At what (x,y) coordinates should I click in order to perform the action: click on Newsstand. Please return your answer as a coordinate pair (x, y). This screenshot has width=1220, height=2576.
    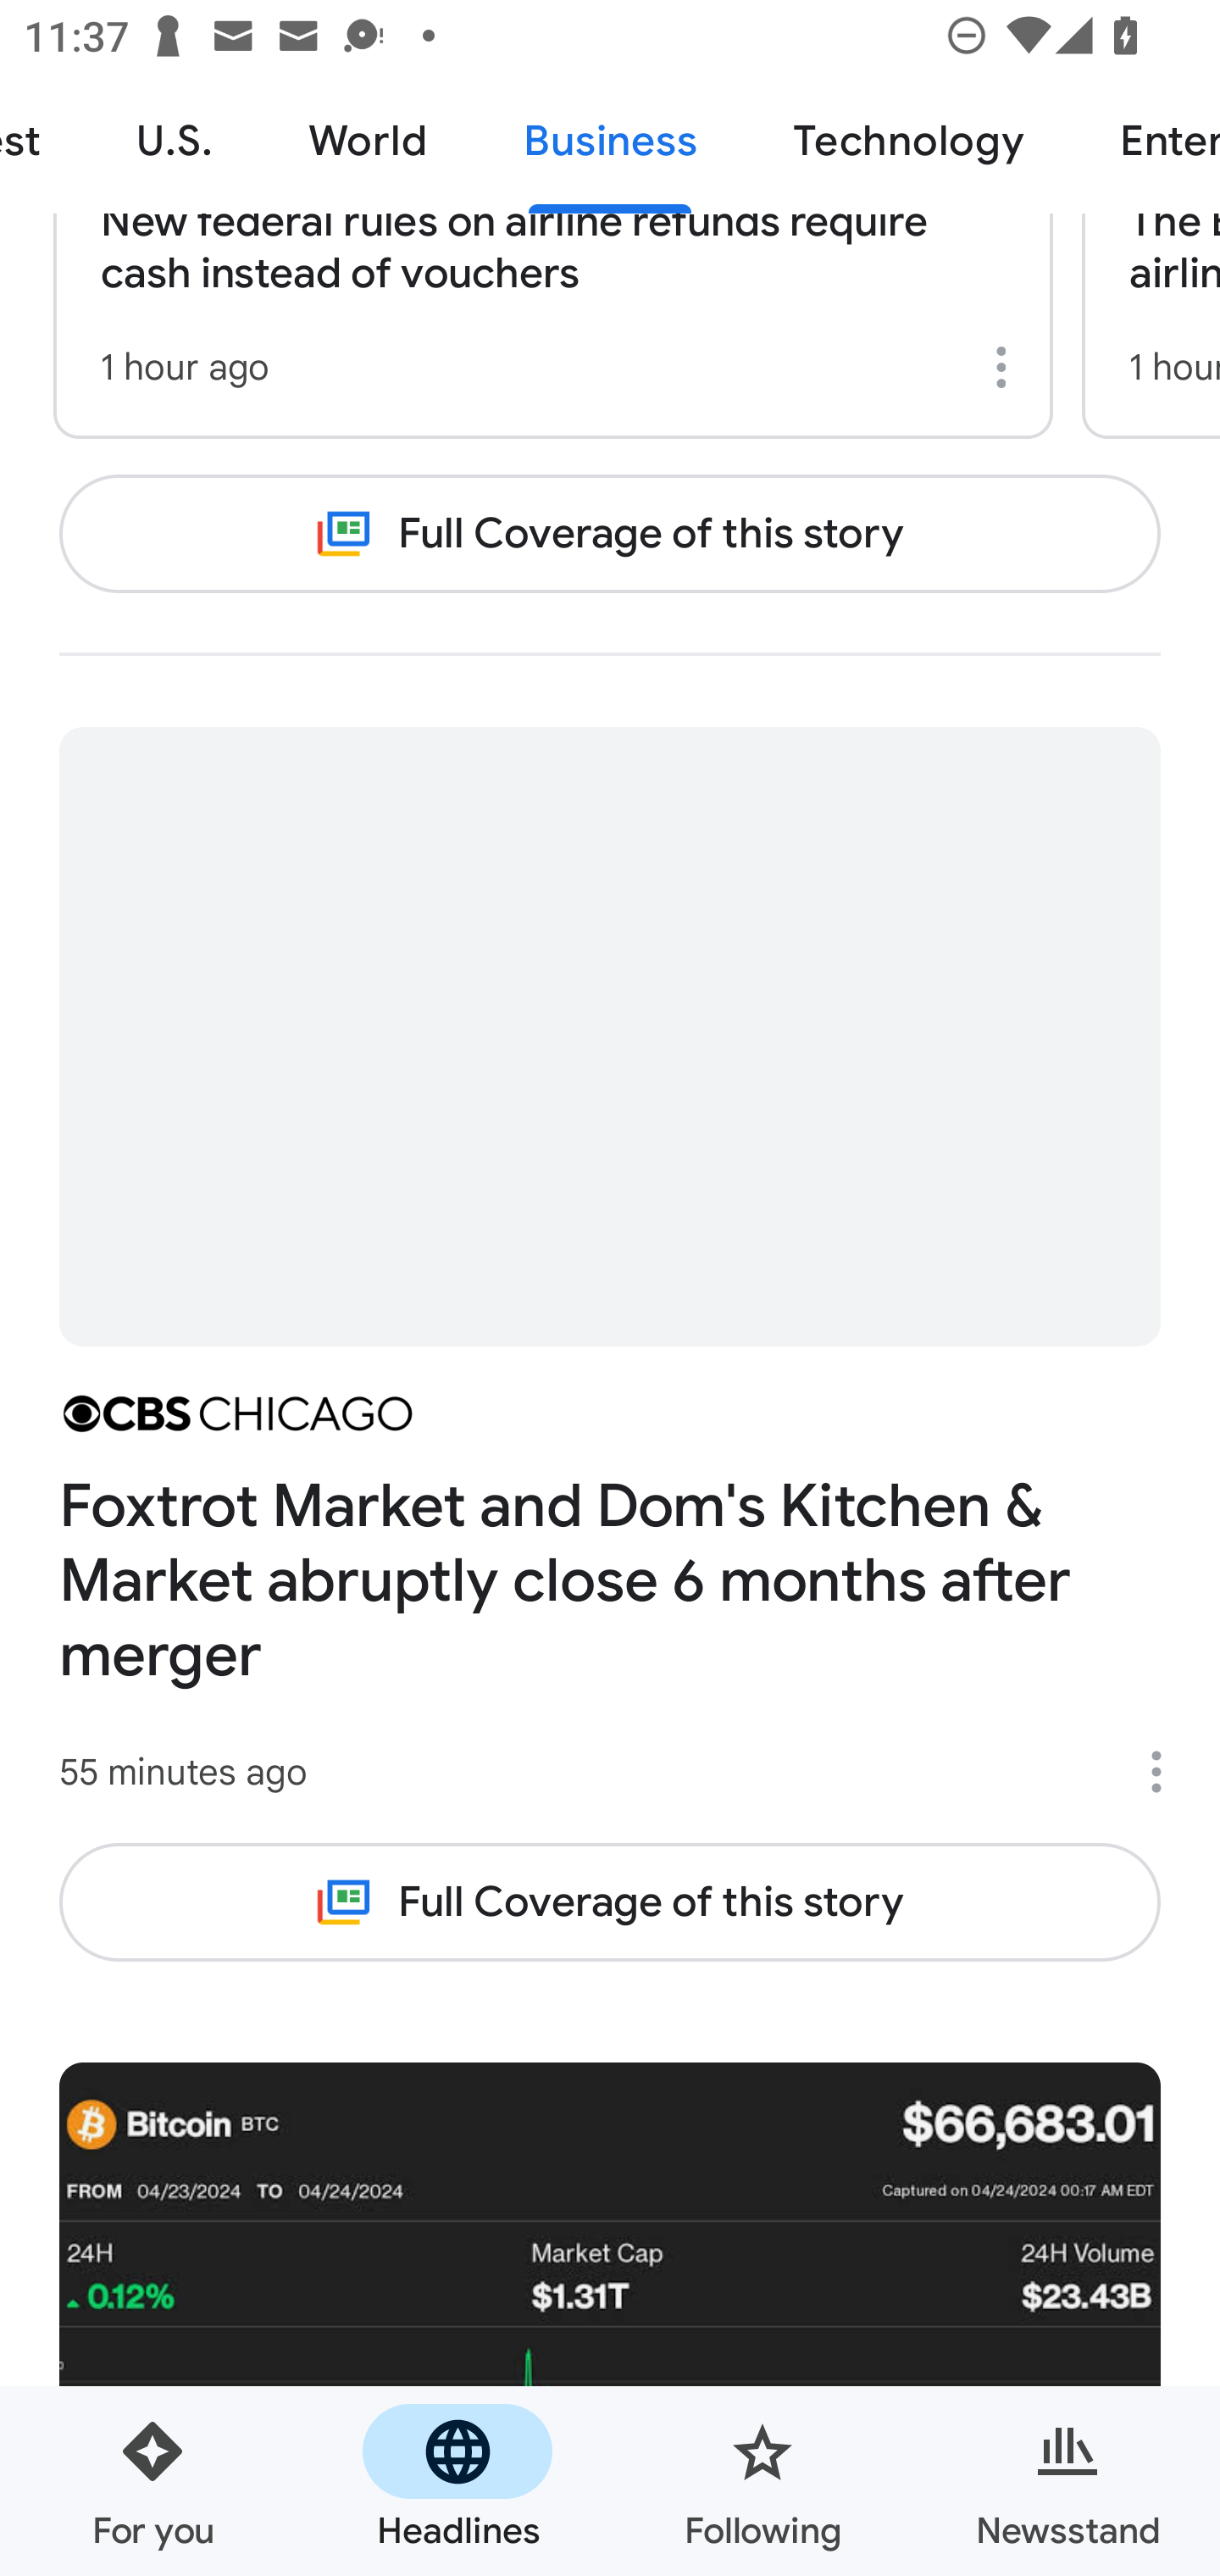
    Looking at the image, I should click on (1067, 2481).